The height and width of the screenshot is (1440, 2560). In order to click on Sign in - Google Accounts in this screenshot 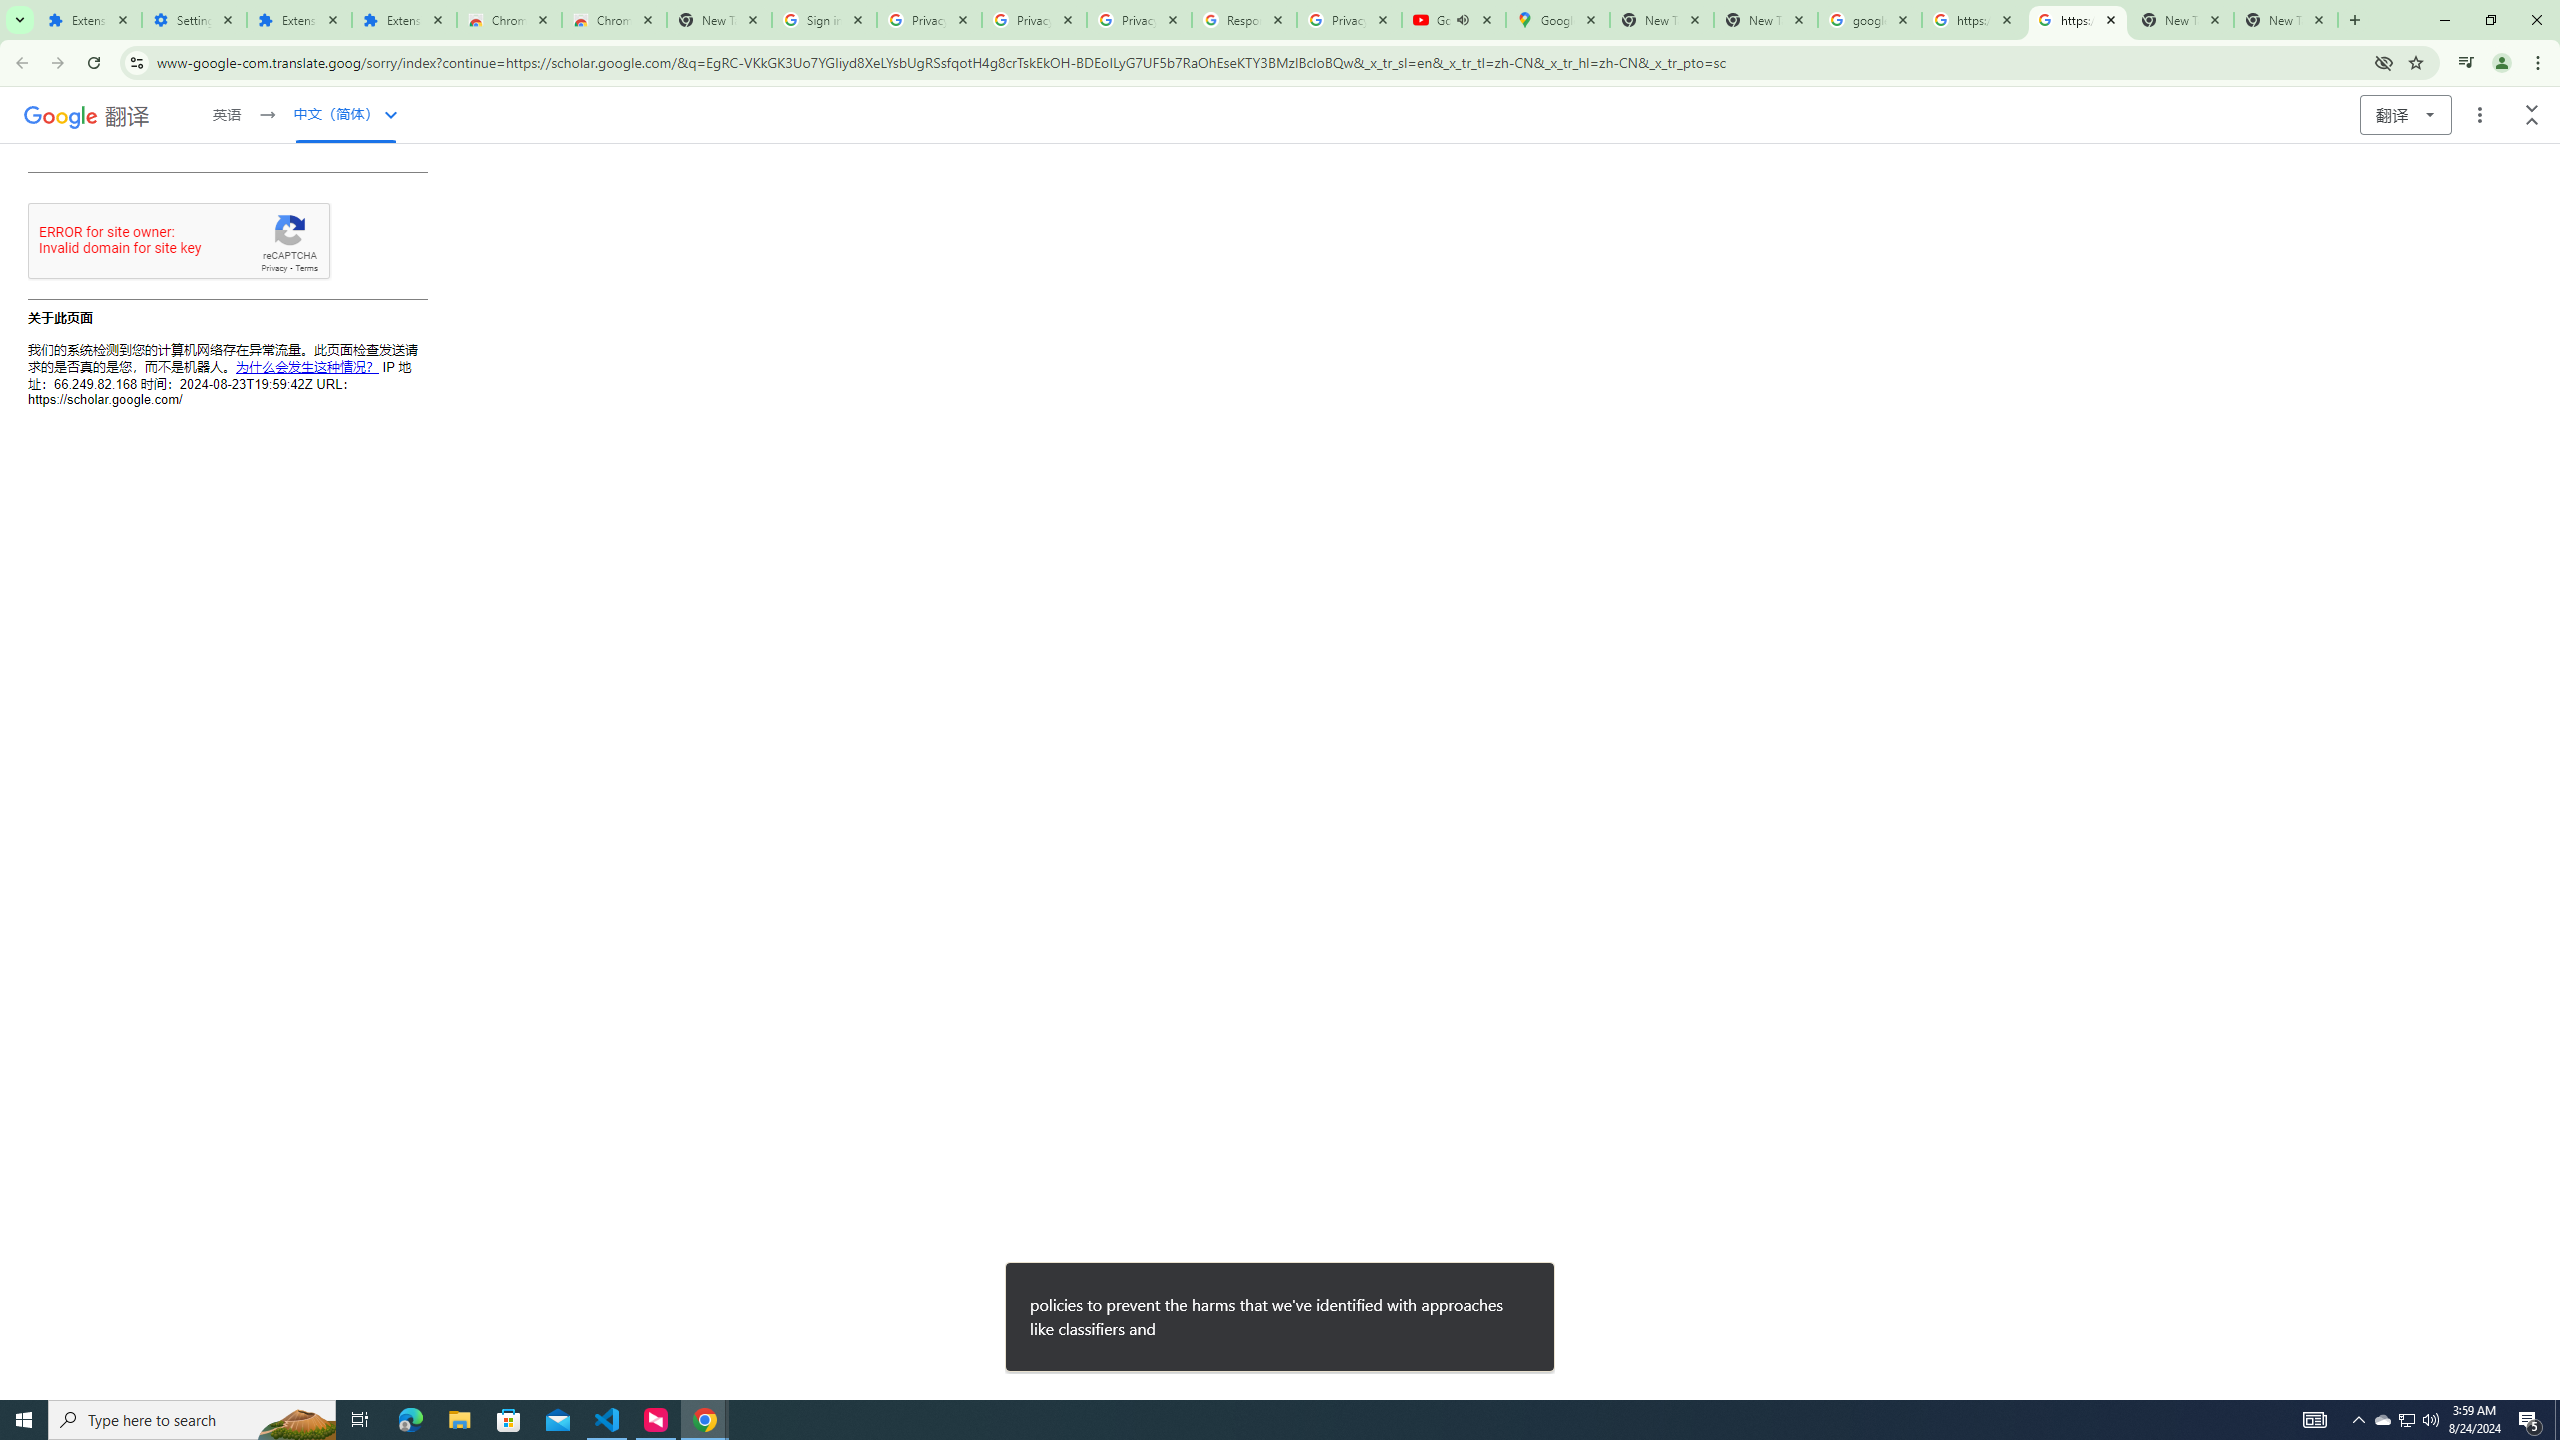, I will do `click(824, 20)`.